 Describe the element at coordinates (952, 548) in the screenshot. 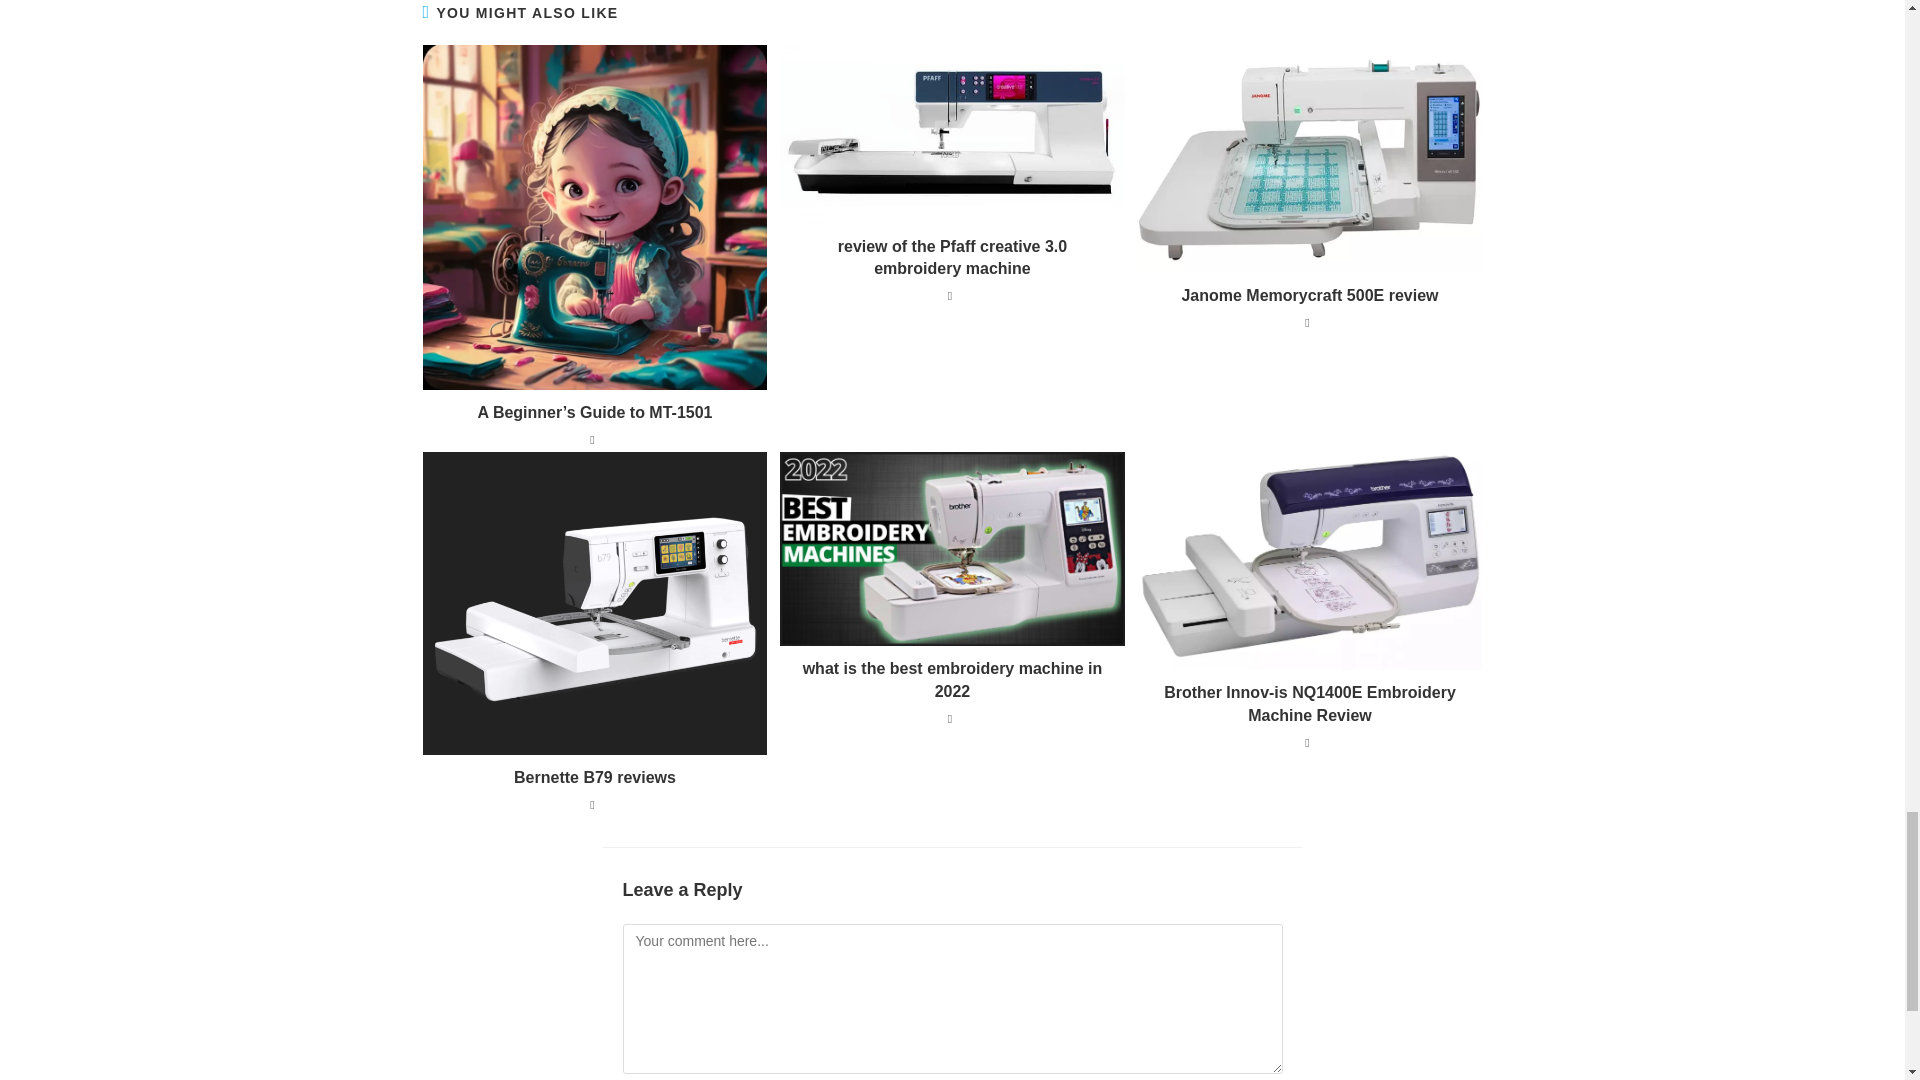

I see `what is the best embroidery machine in 2022 6` at that location.